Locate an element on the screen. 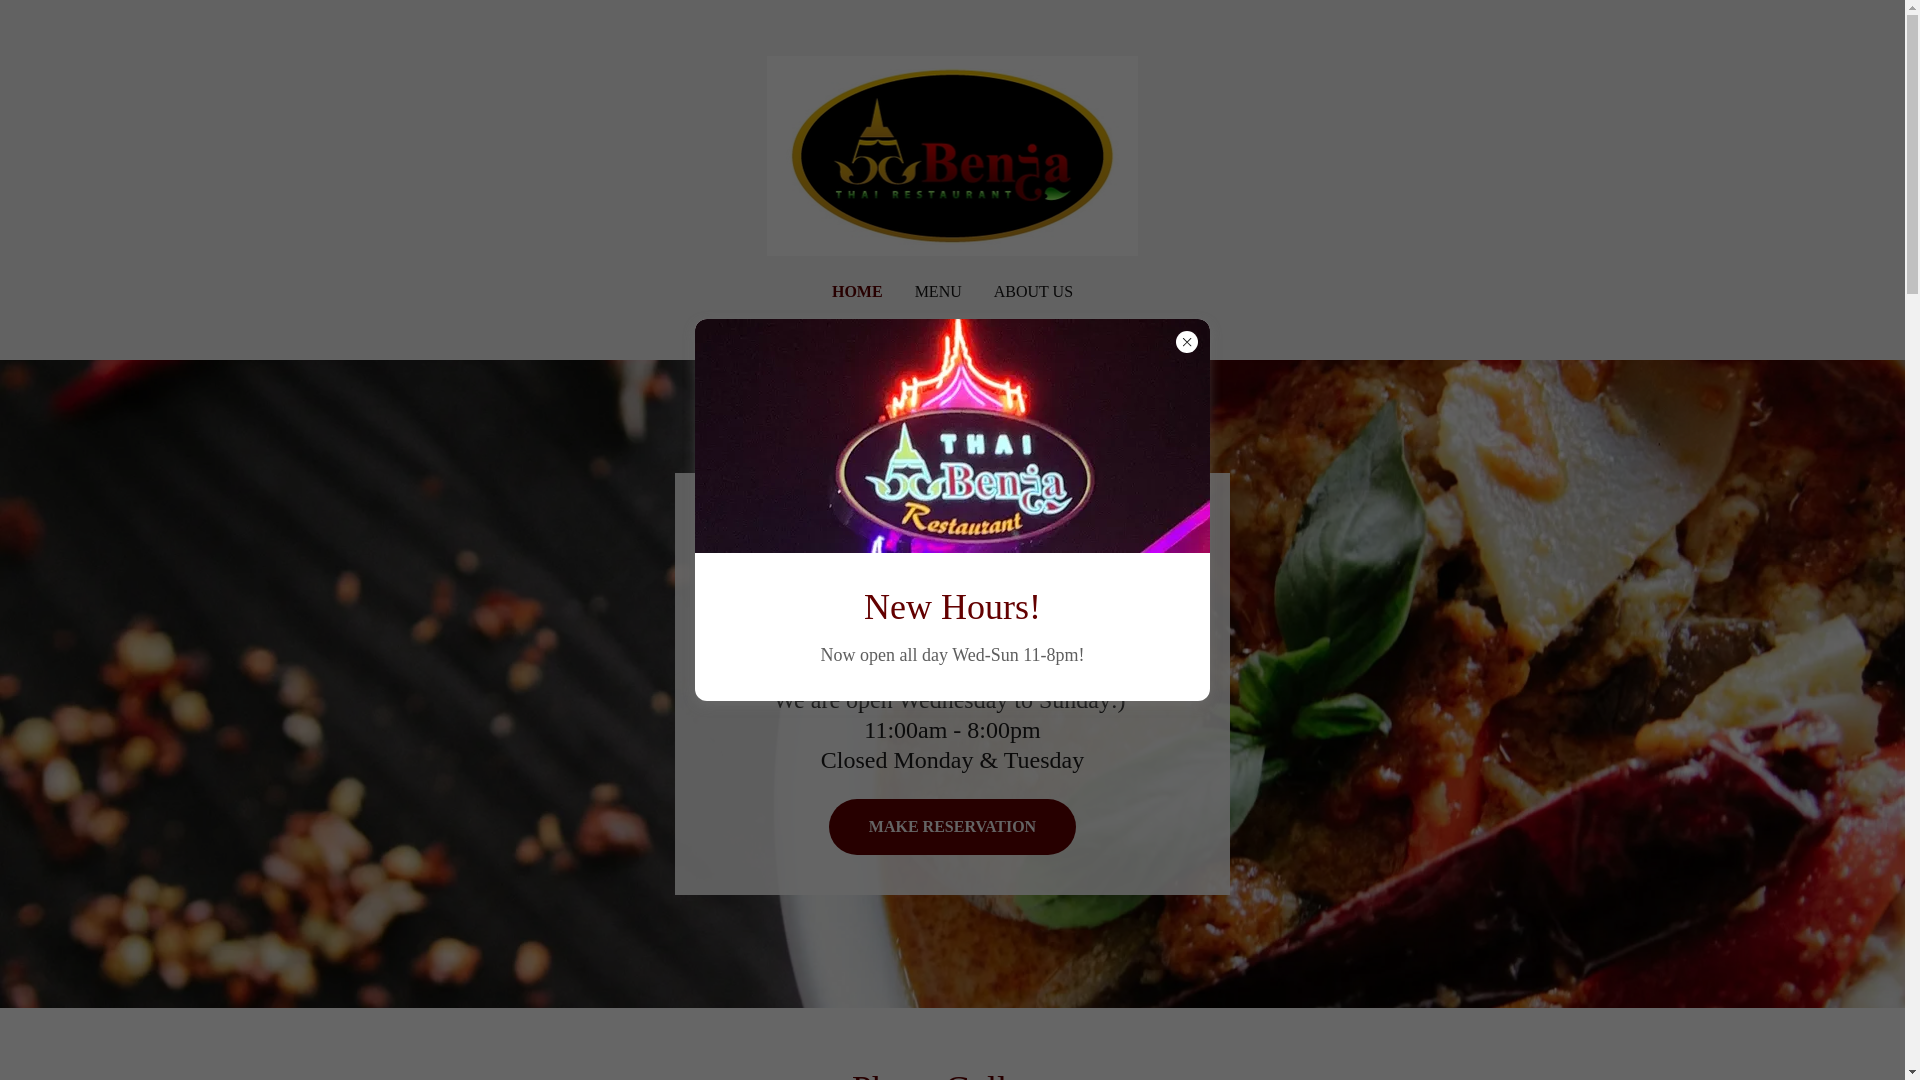 The height and width of the screenshot is (1080, 1920). Benja Thai is located at coordinates (952, 154).